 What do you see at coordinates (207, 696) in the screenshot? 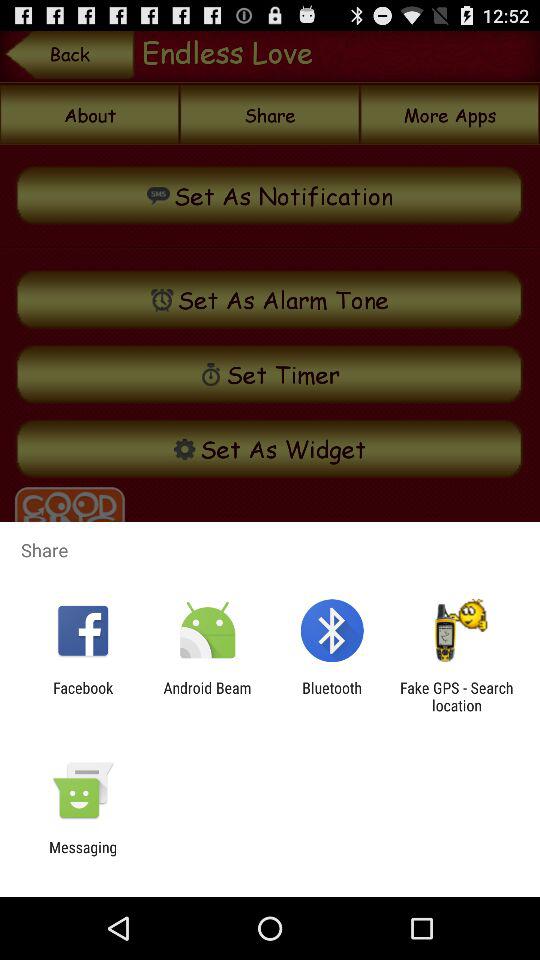
I see `turn off icon next to the bluetooth app` at bounding box center [207, 696].